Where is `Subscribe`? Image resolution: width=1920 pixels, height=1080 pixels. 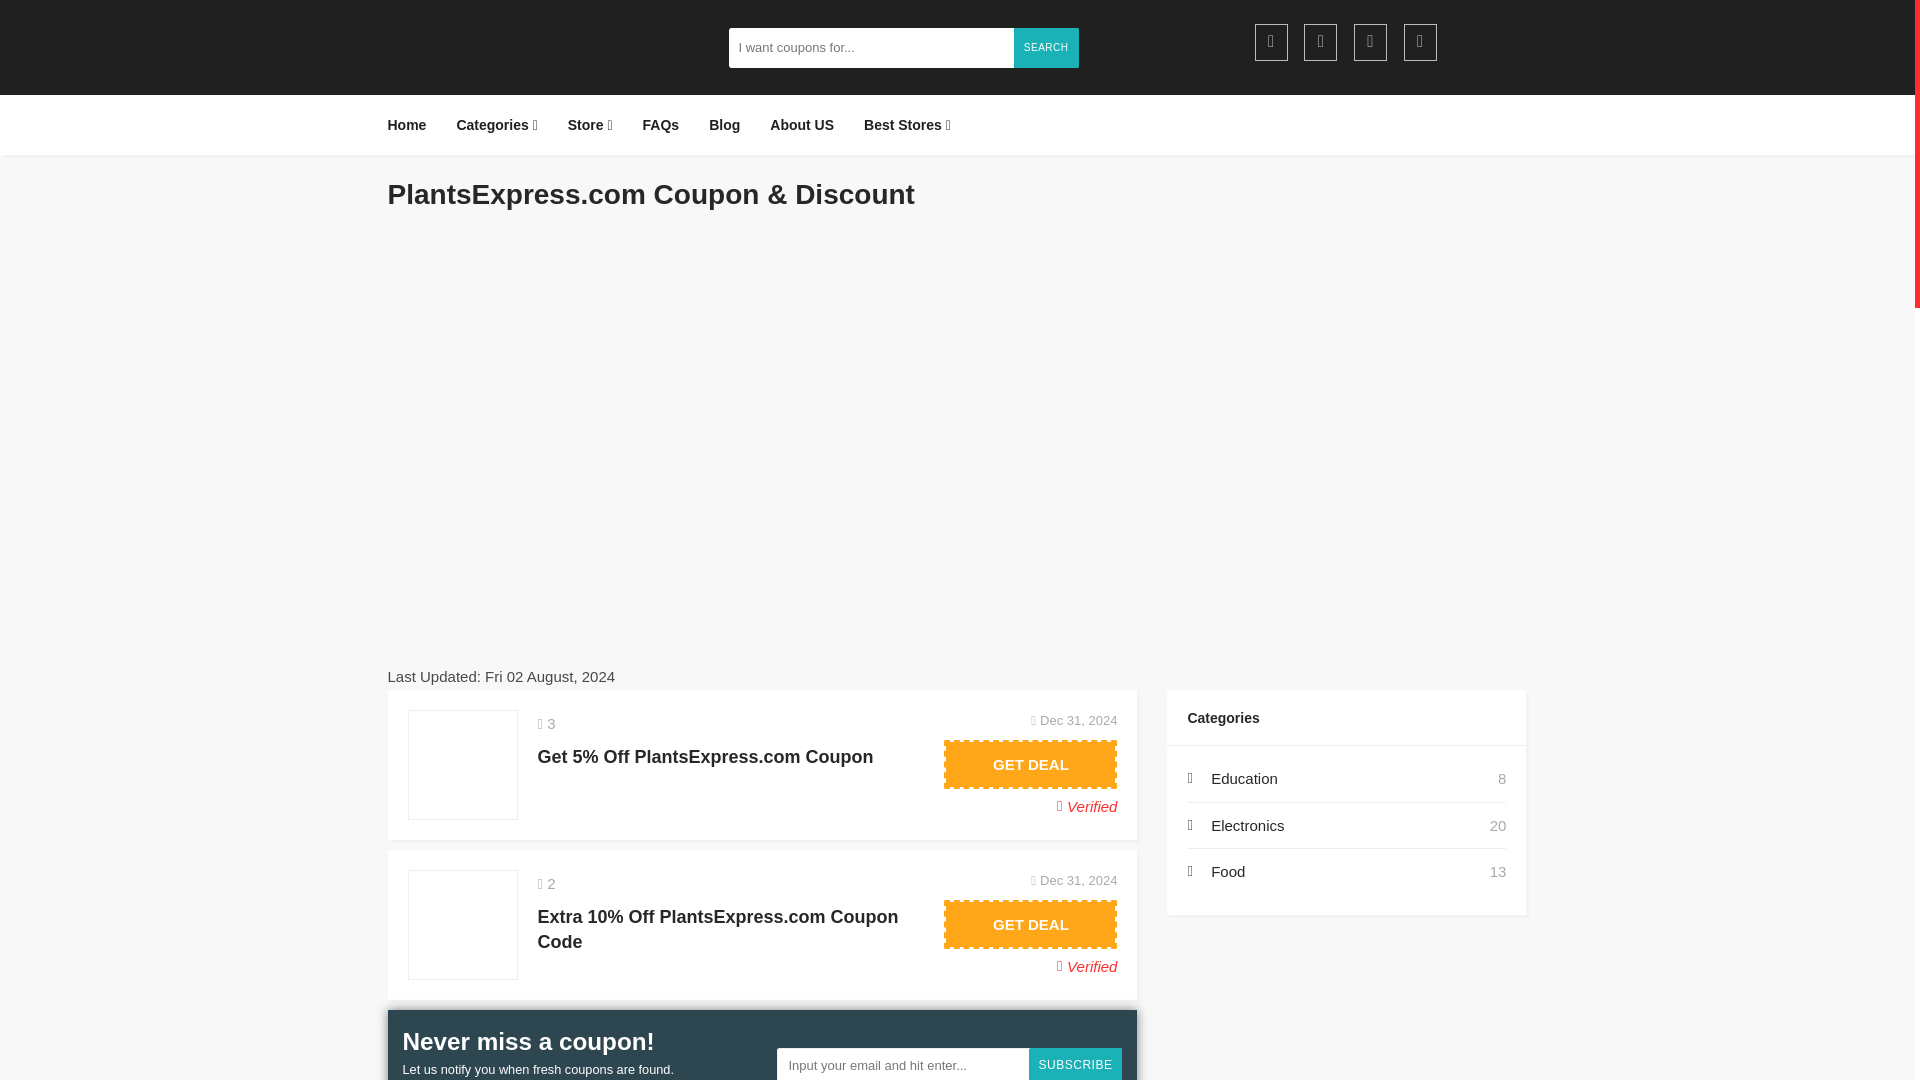
Subscribe is located at coordinates (1076, 1064).